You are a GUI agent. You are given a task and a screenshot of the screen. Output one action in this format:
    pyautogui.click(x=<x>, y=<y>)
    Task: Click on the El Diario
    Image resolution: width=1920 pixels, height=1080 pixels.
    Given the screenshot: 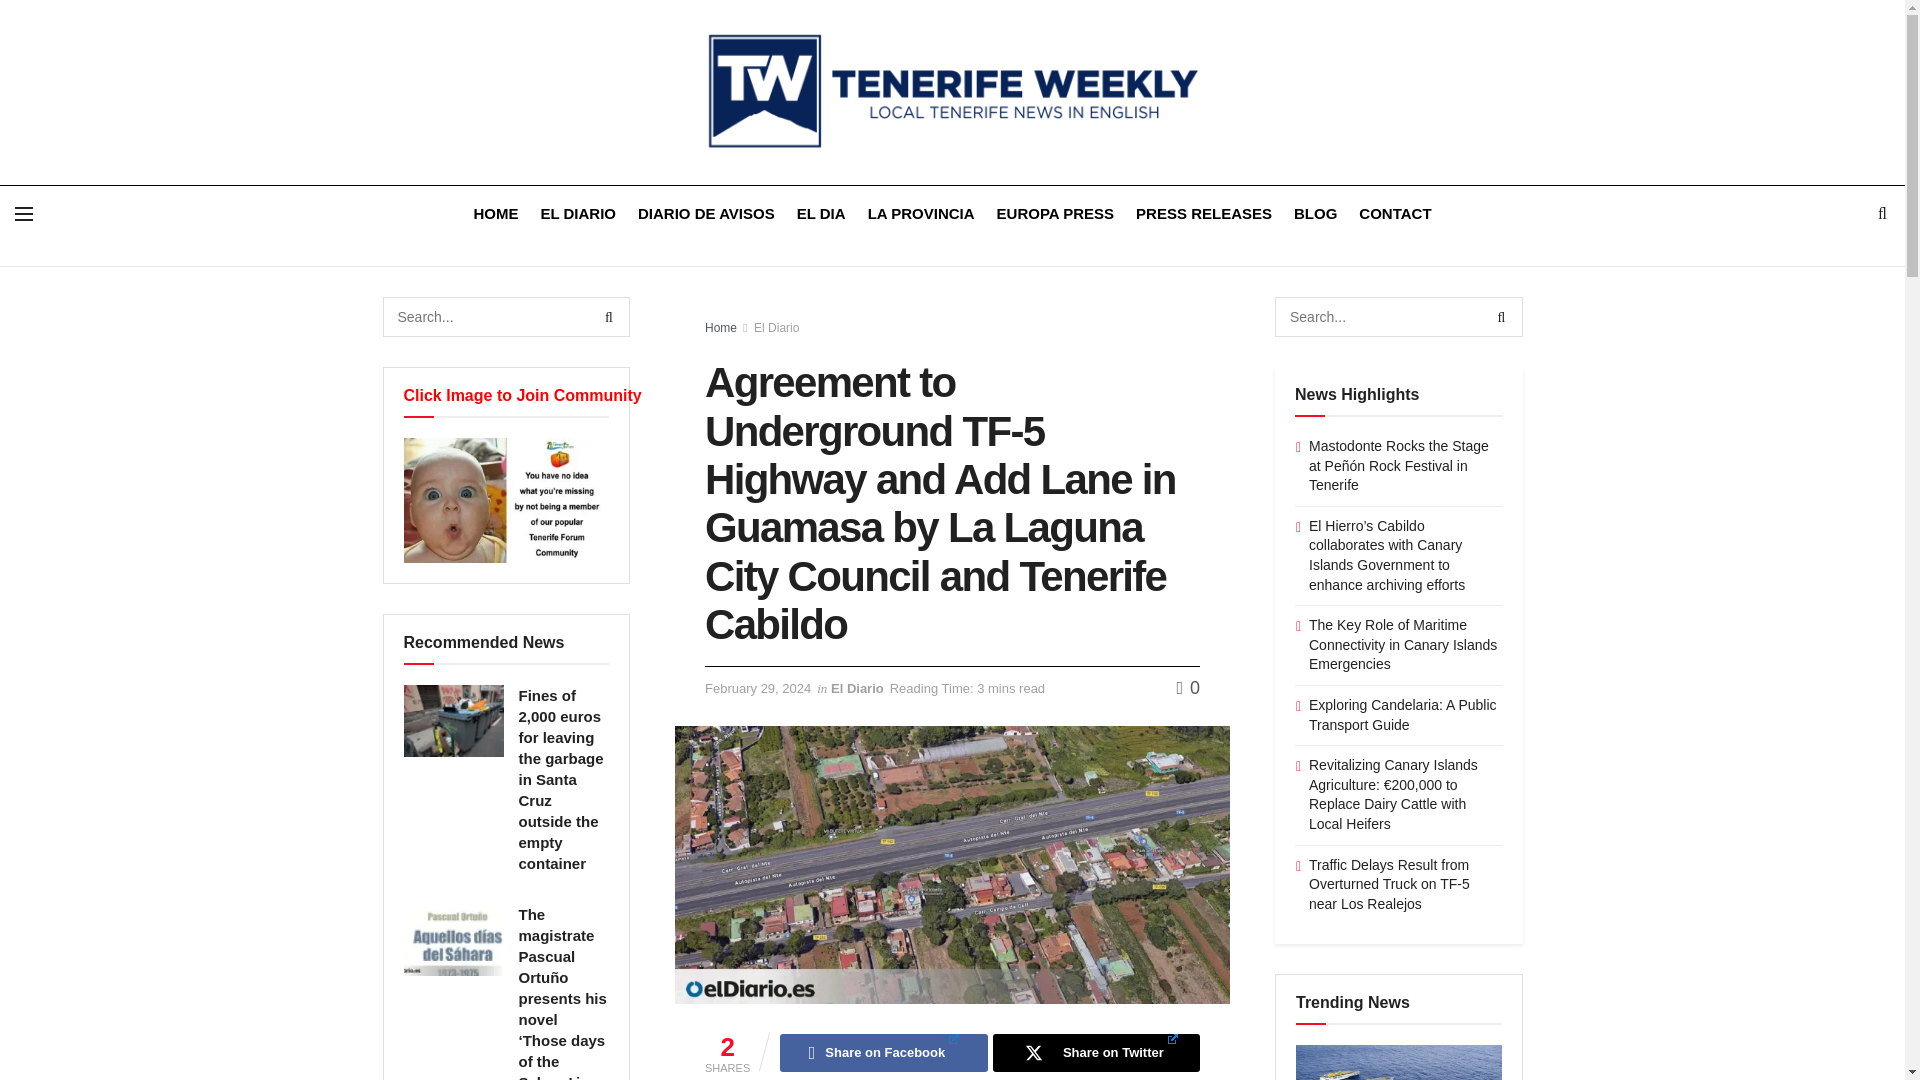 What is the action you would take?
    pyautogui.click(x=857, y=688)
    